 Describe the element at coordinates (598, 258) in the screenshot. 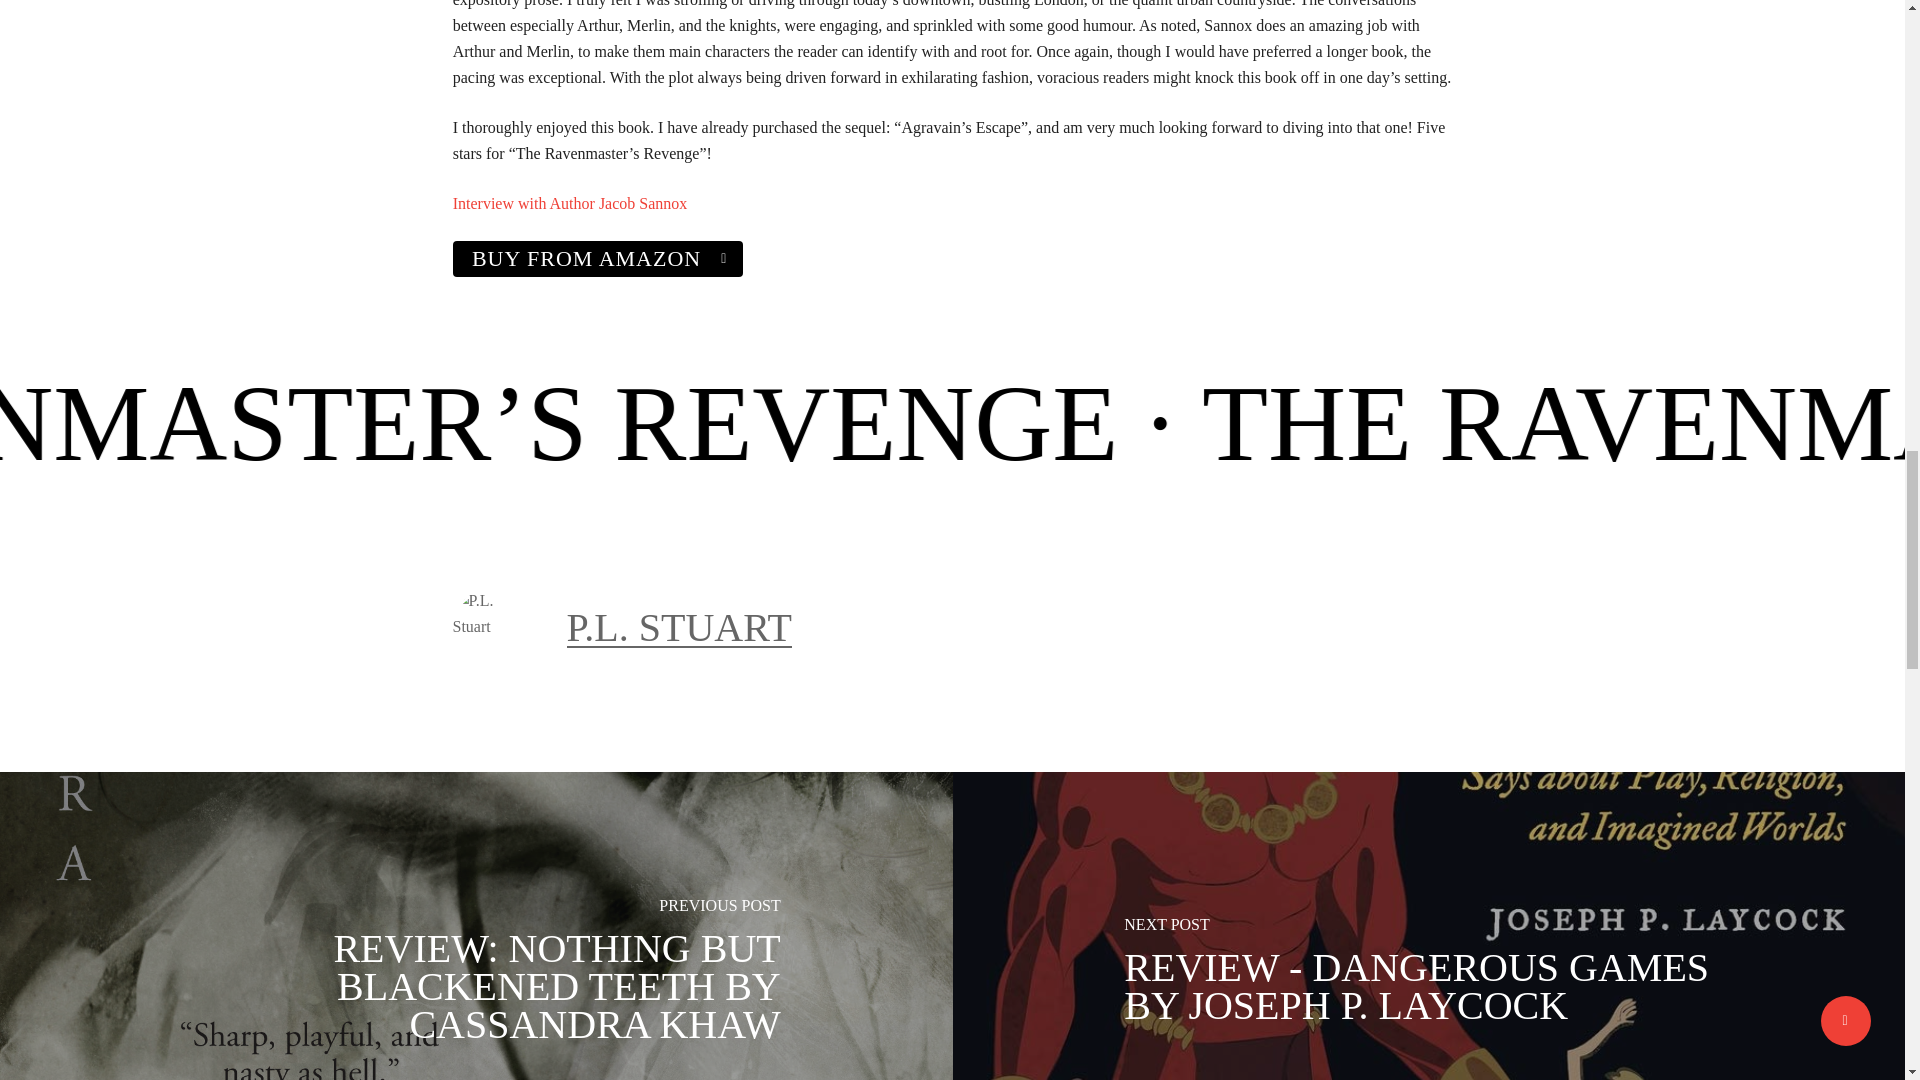

I see `BUY FROM AMAZON` at that location.